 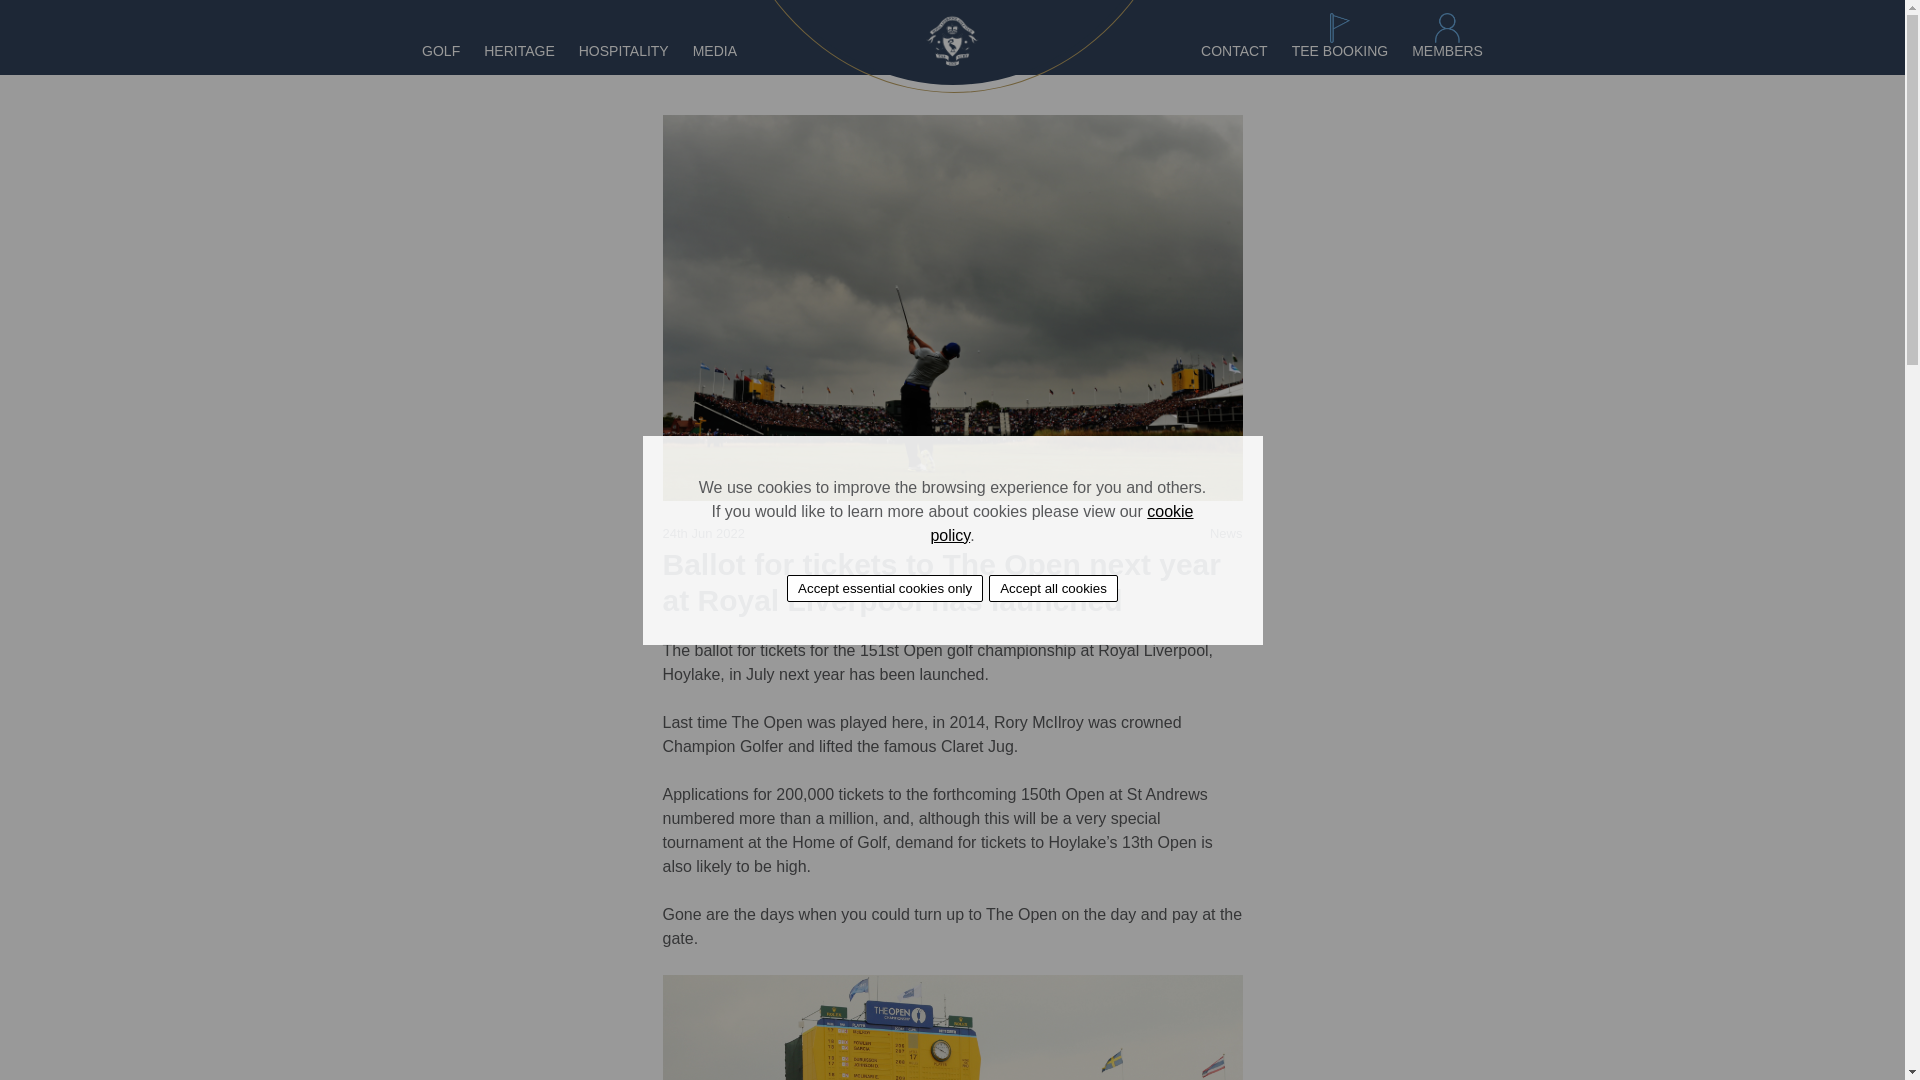 I want to click on HOSPITALITY, so click(x=624, y=51).